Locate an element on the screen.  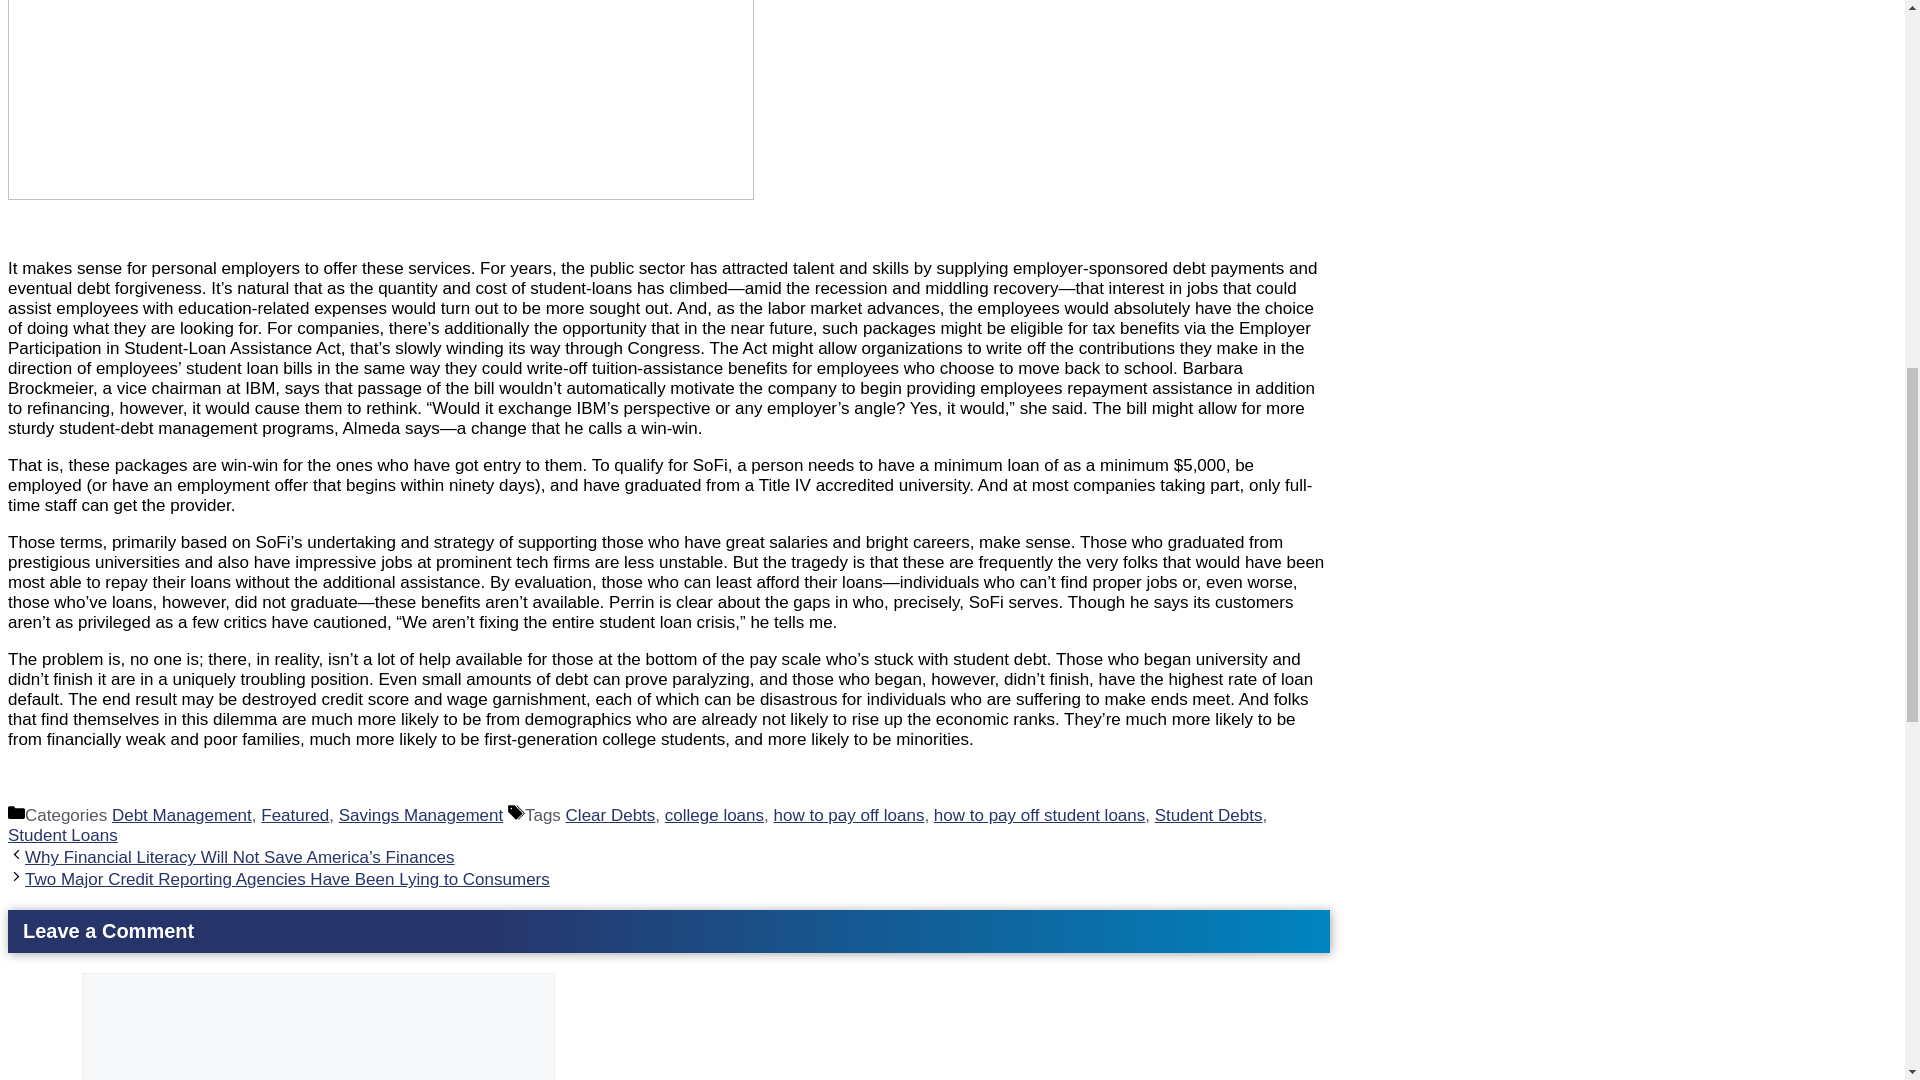
Student Debts is located at coordinates (1209, 815).